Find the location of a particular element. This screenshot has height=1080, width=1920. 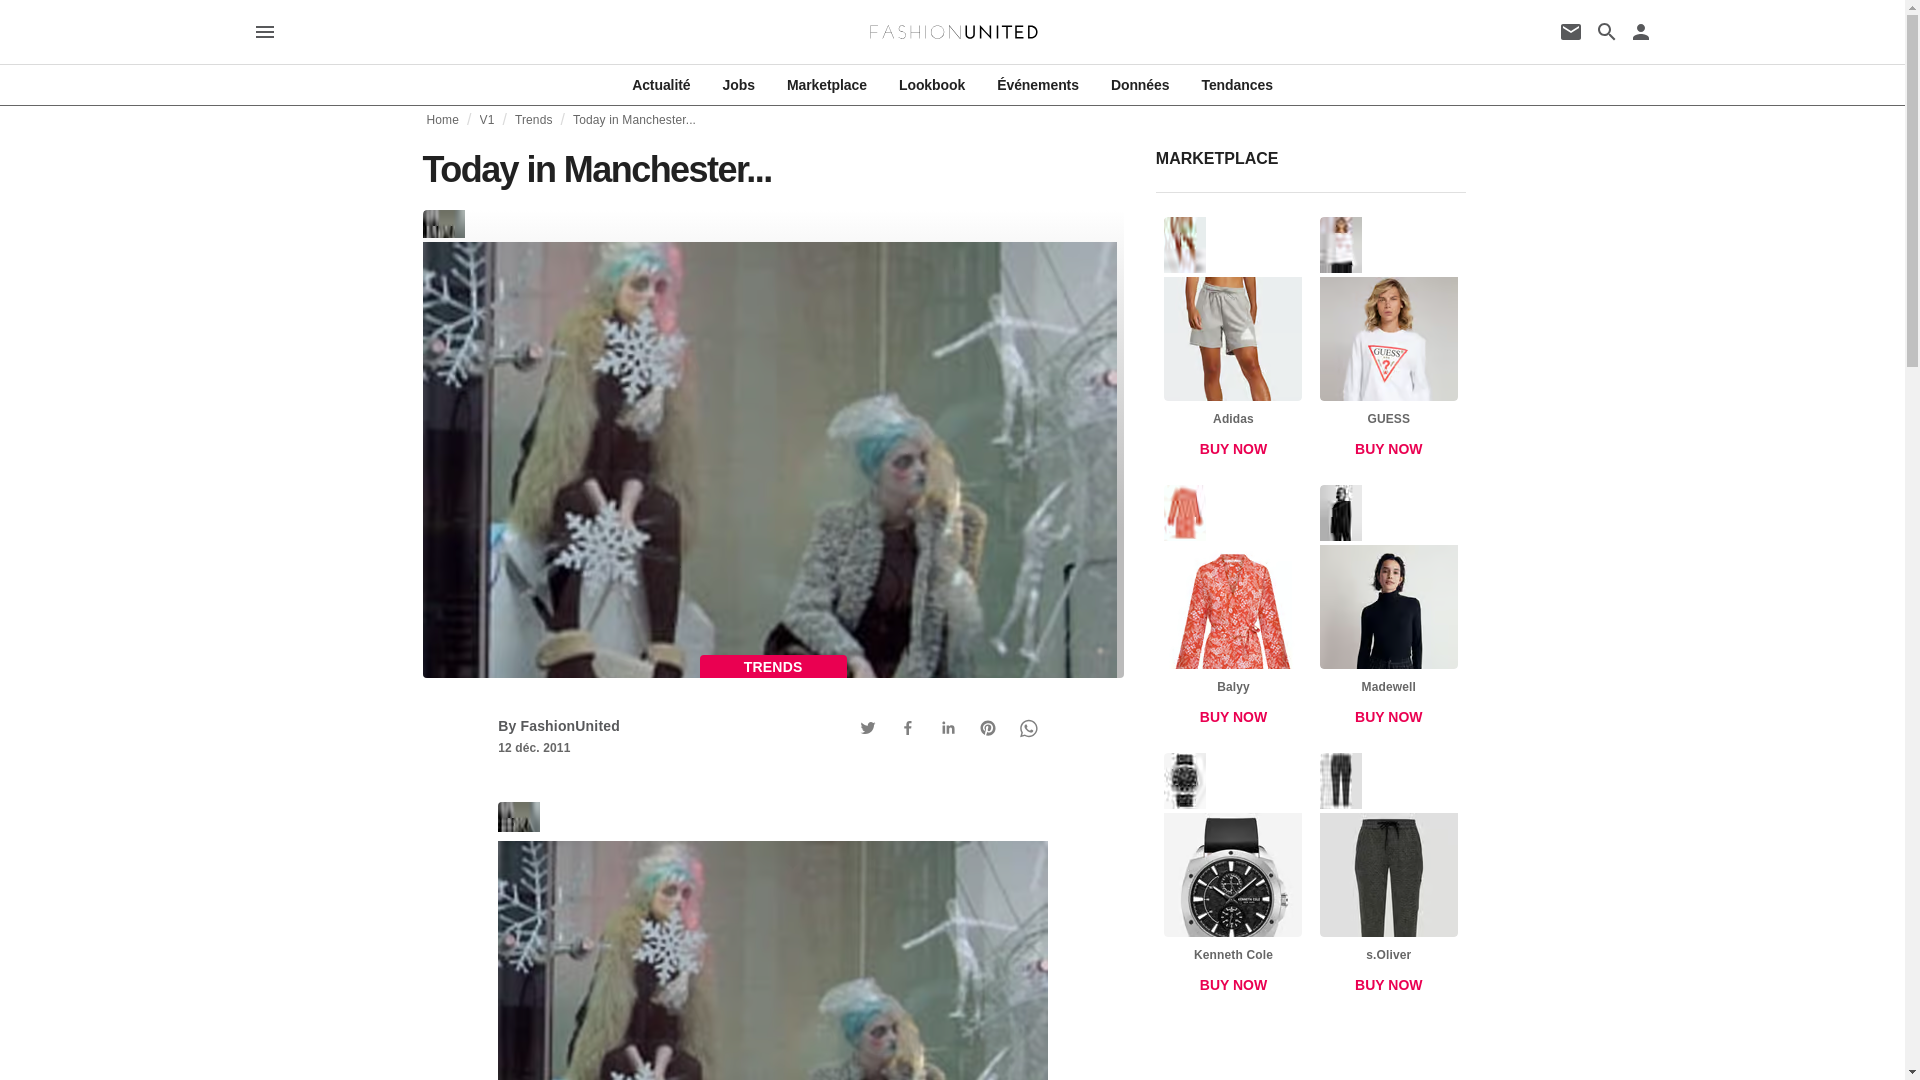

Today in Manchester... is located at coordinates (772, 941).